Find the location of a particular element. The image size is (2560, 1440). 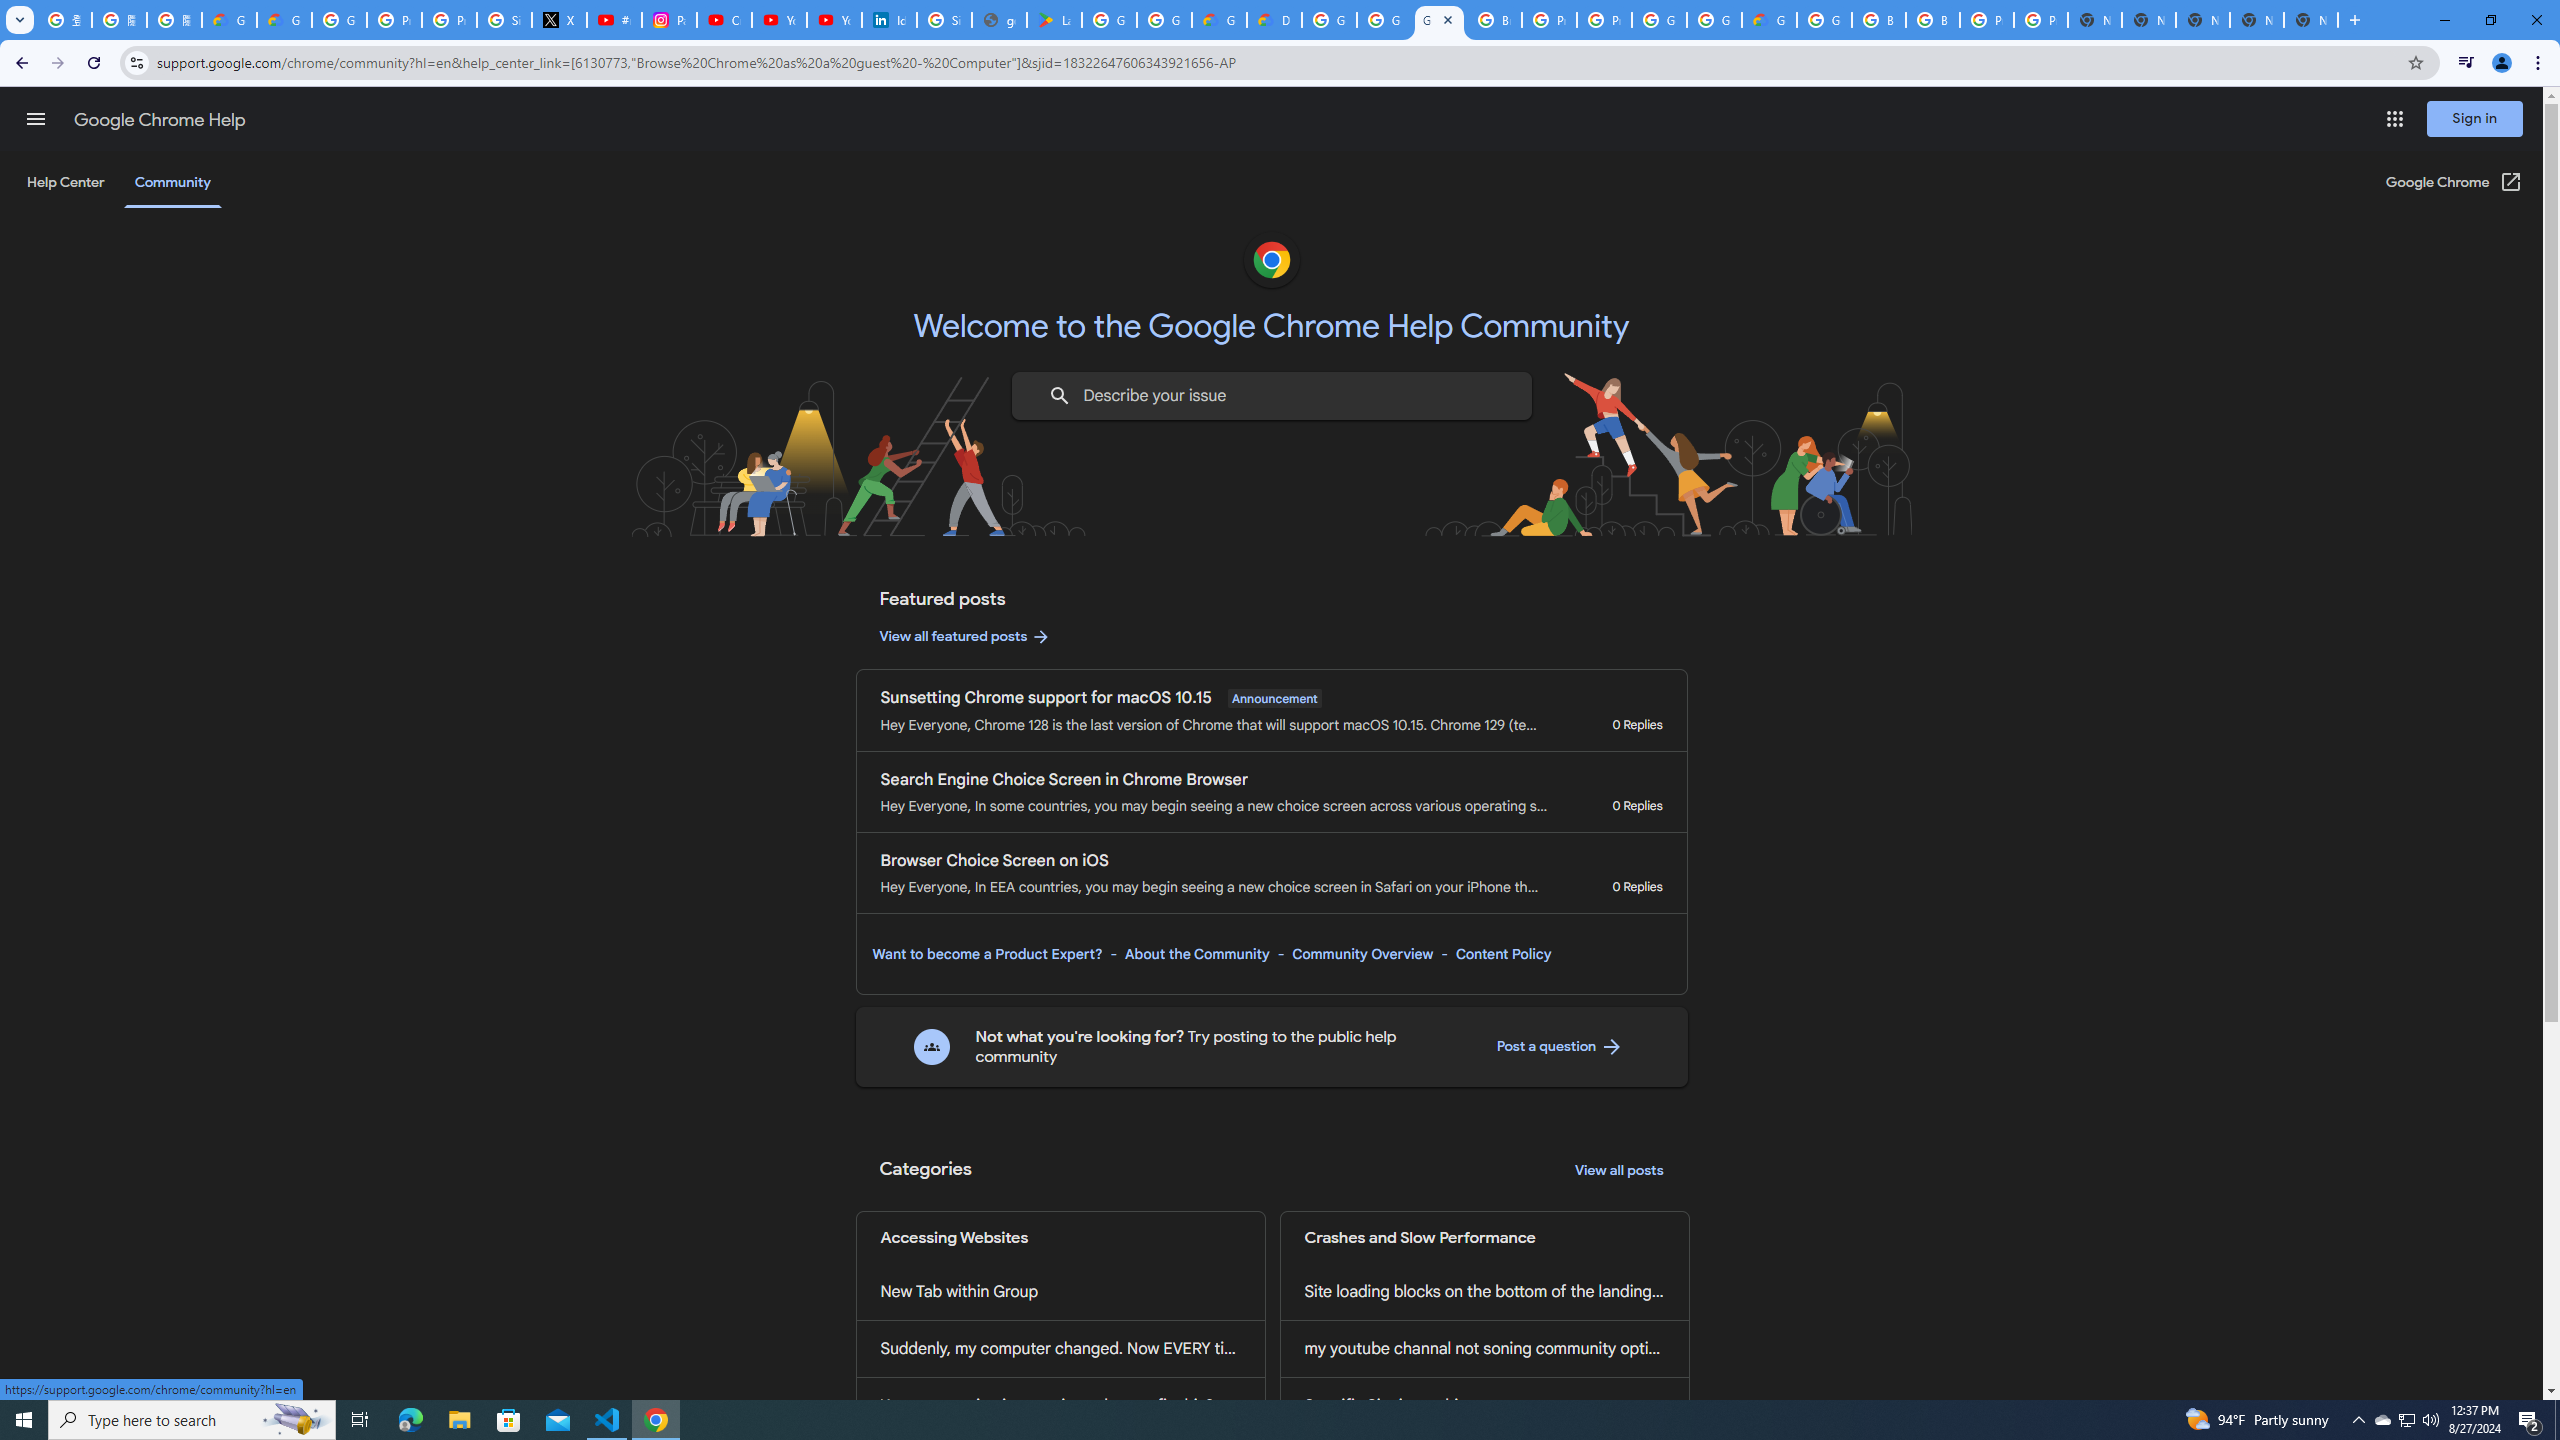

Back is located at coordinates (19, 63).